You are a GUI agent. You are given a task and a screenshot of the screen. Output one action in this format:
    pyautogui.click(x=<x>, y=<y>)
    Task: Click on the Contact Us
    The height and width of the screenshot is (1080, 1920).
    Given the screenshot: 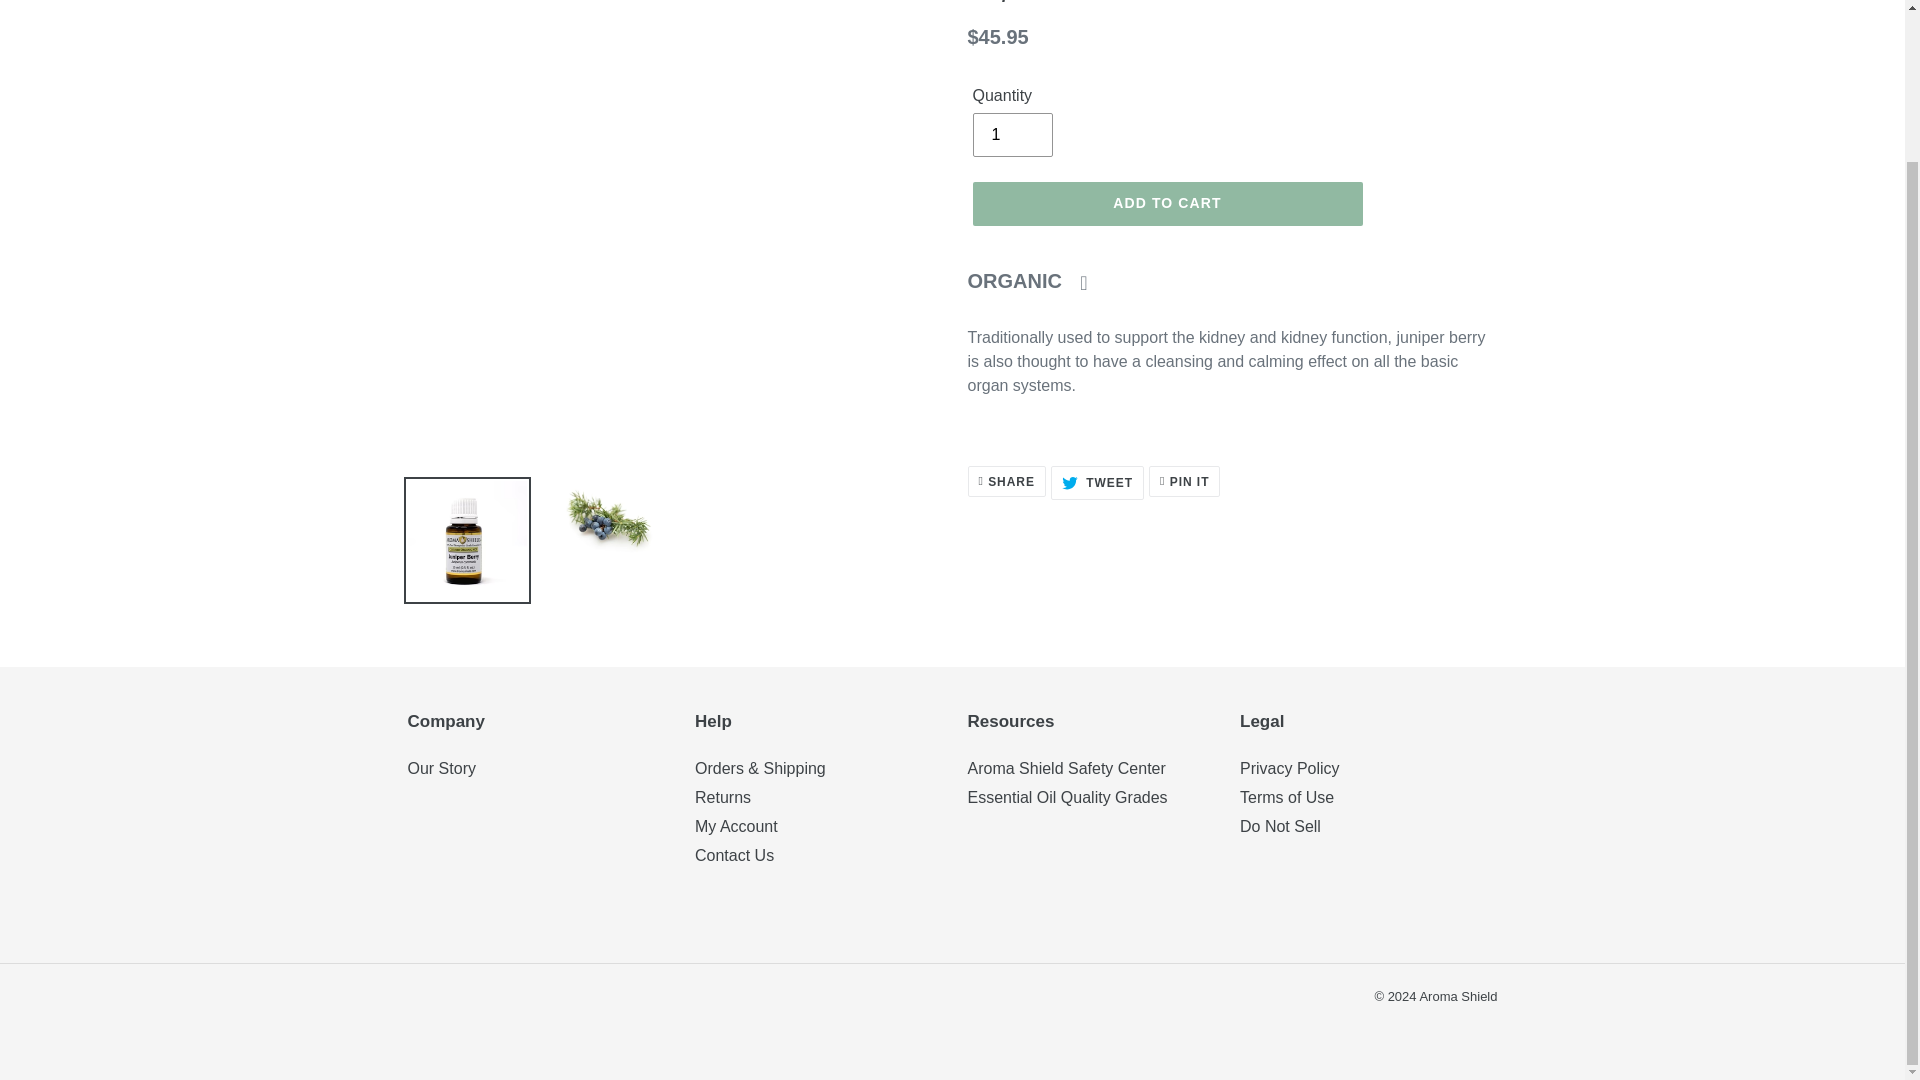 What is the action you would take?
    pyautogui.click(x=1012, y=134)
    